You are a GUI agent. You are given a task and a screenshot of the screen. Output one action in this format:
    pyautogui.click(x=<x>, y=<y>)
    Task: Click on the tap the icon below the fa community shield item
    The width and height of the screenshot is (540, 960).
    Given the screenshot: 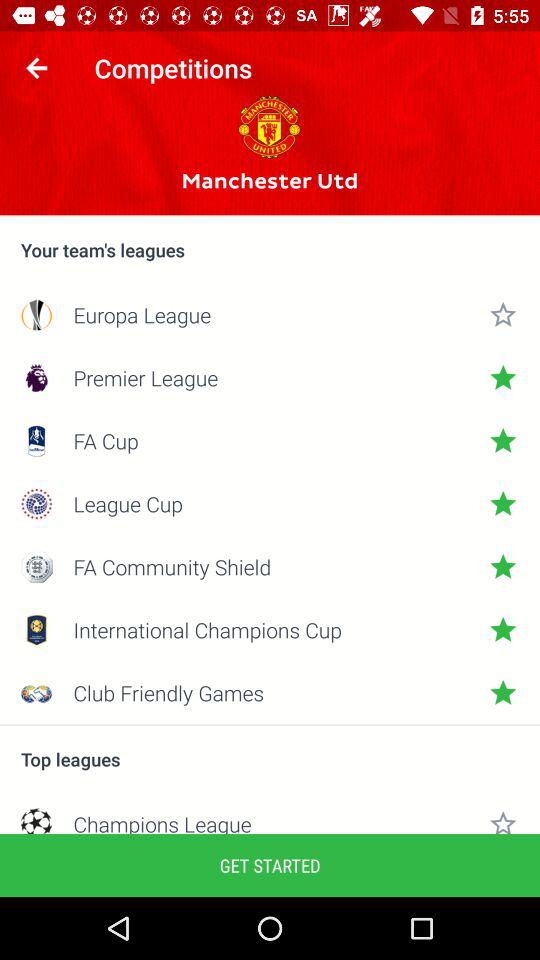 What is the action you would take?
    pyautogui.click(x=270, y=630)
    